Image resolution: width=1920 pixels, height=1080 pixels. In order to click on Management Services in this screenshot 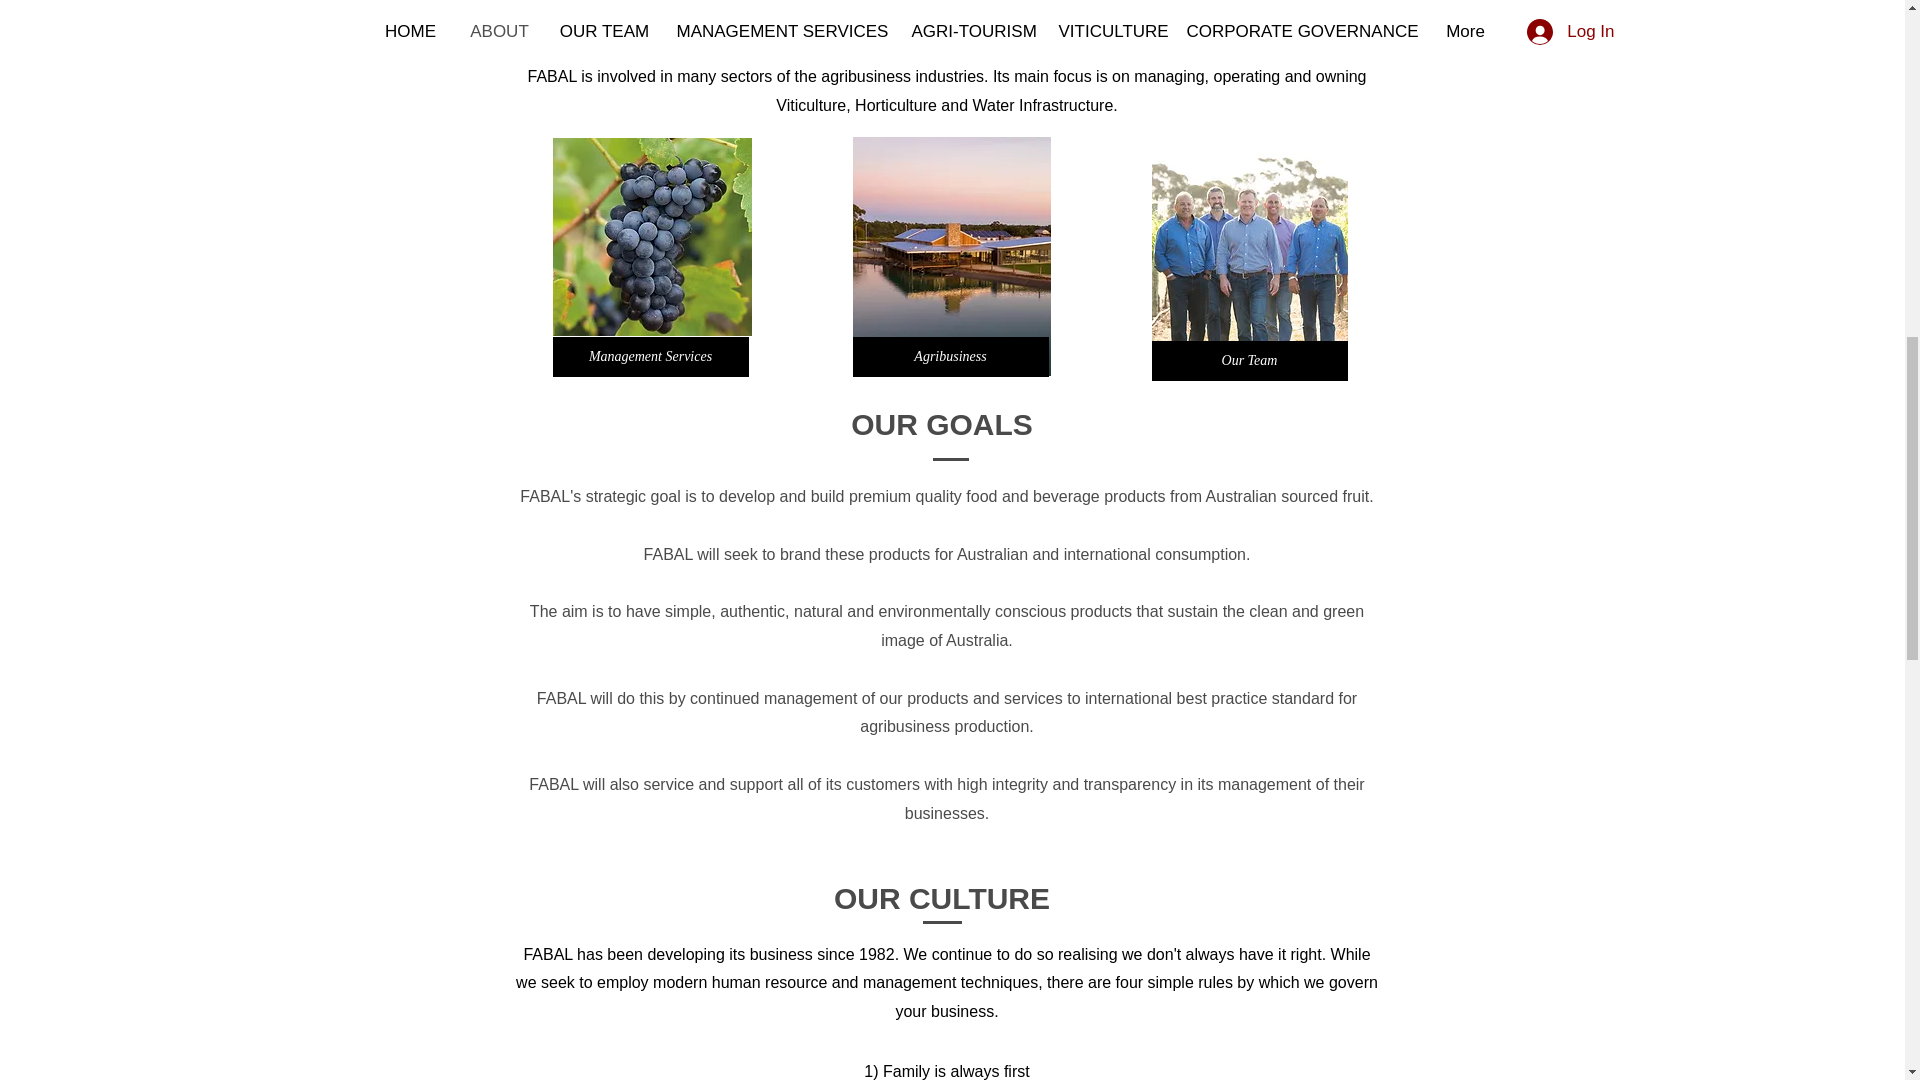, I will do `click(650, 356)`.